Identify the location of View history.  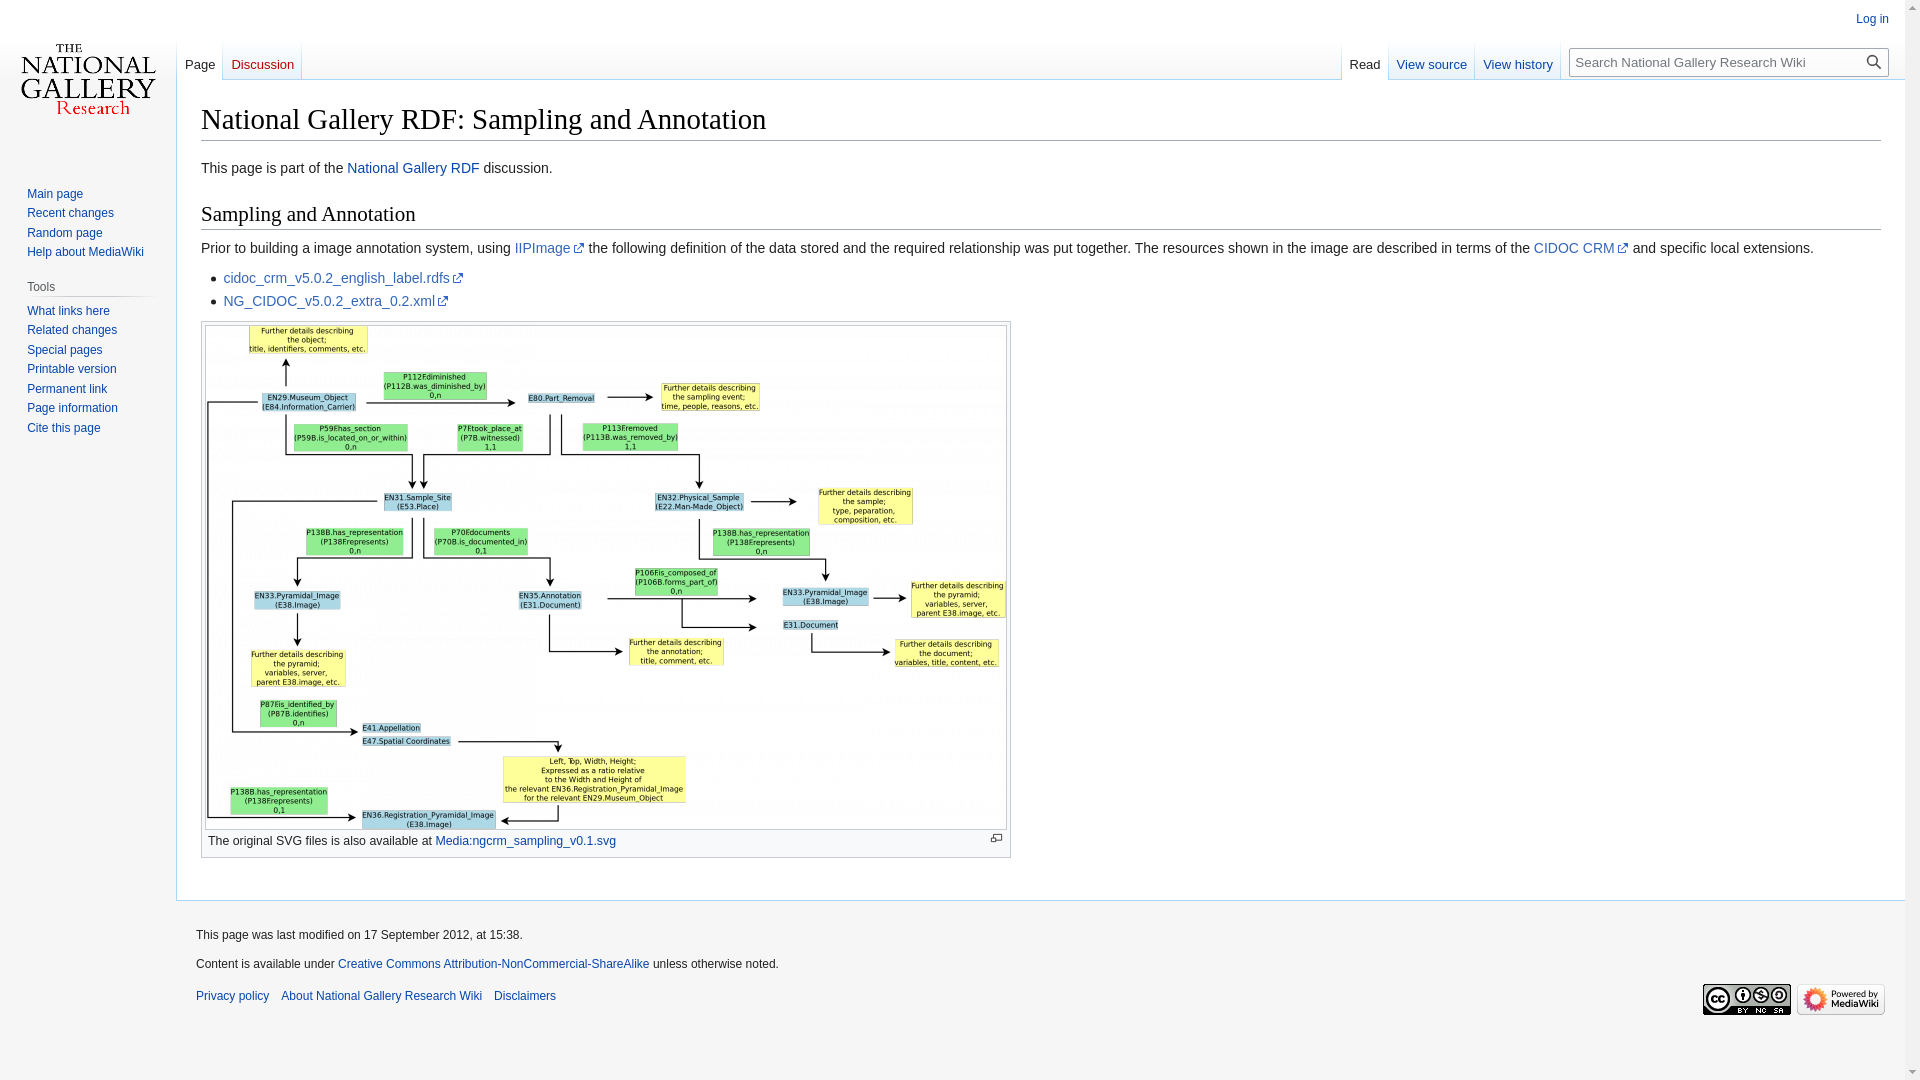
(1517, 59).